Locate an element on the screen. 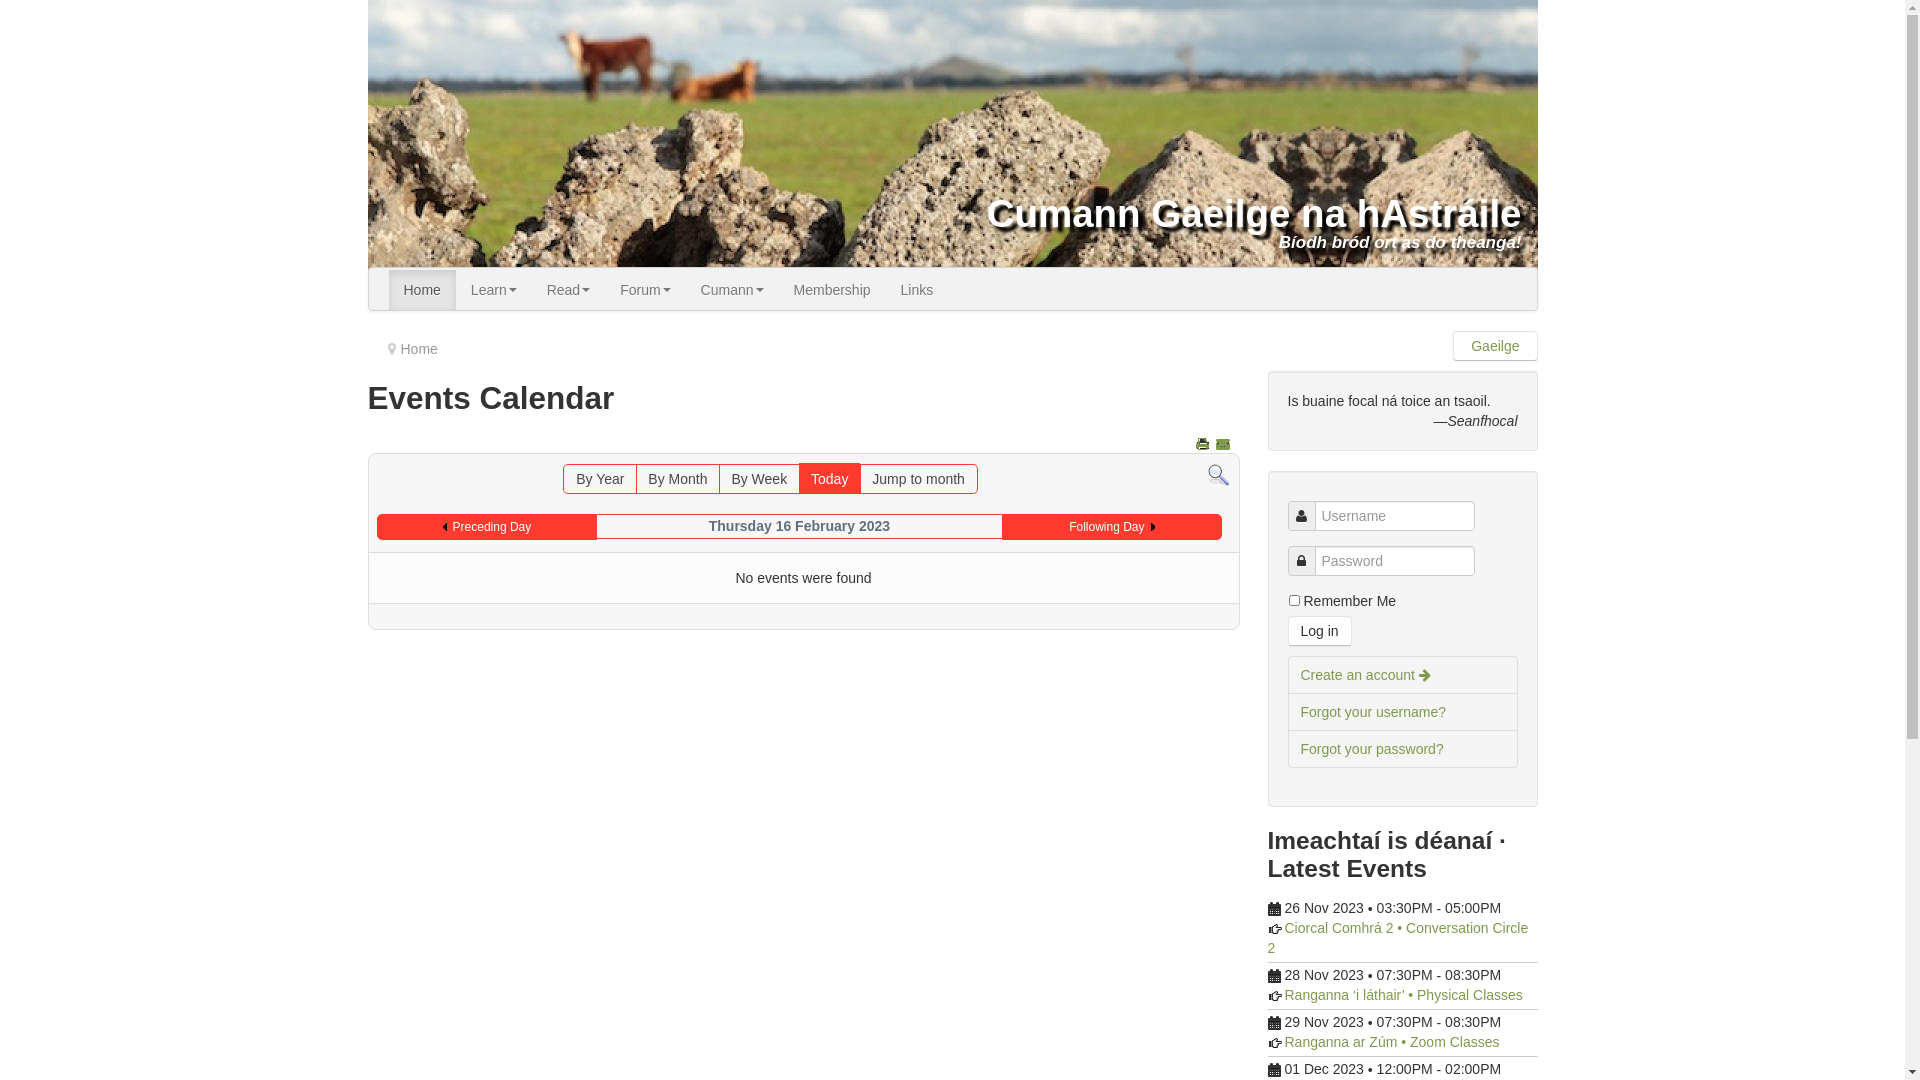  Forgot your password? is located at coordinates (1403, 749).